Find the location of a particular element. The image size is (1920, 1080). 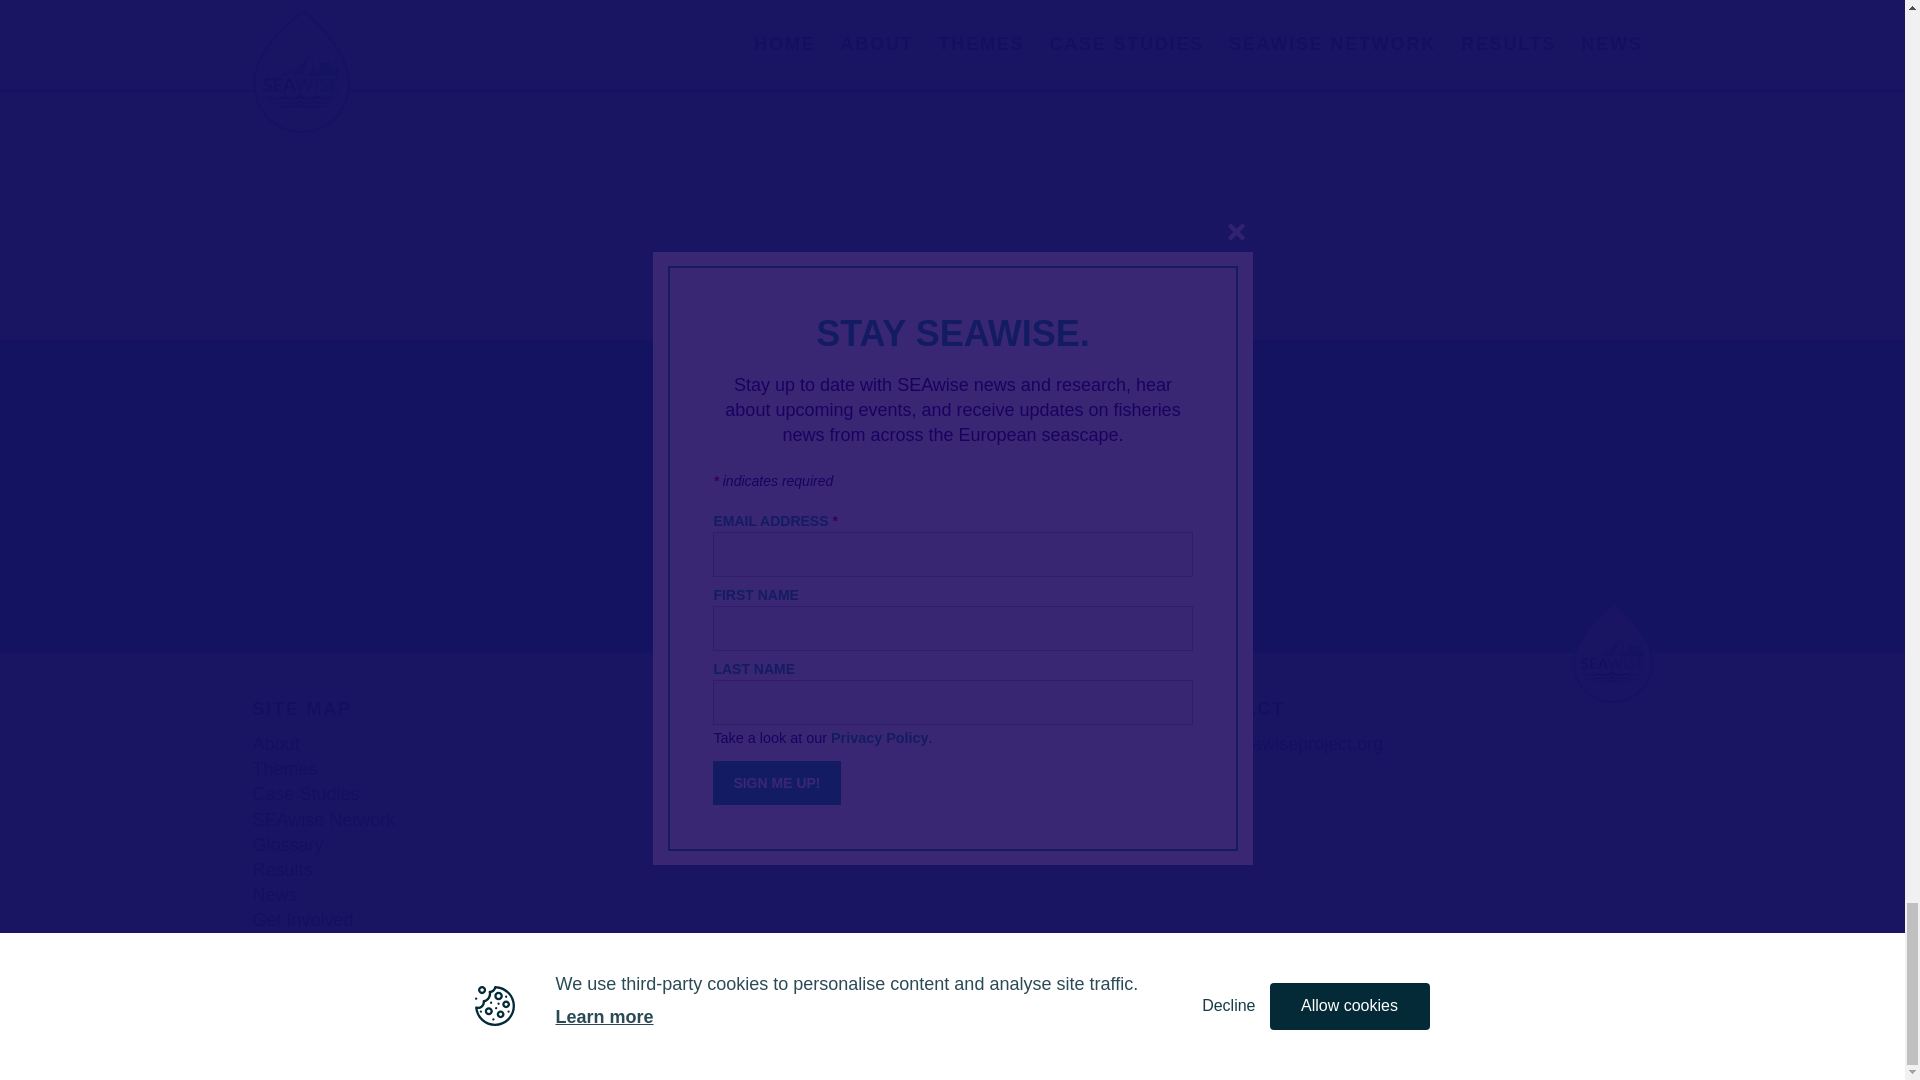

Results is located at coordinates (281, 870).